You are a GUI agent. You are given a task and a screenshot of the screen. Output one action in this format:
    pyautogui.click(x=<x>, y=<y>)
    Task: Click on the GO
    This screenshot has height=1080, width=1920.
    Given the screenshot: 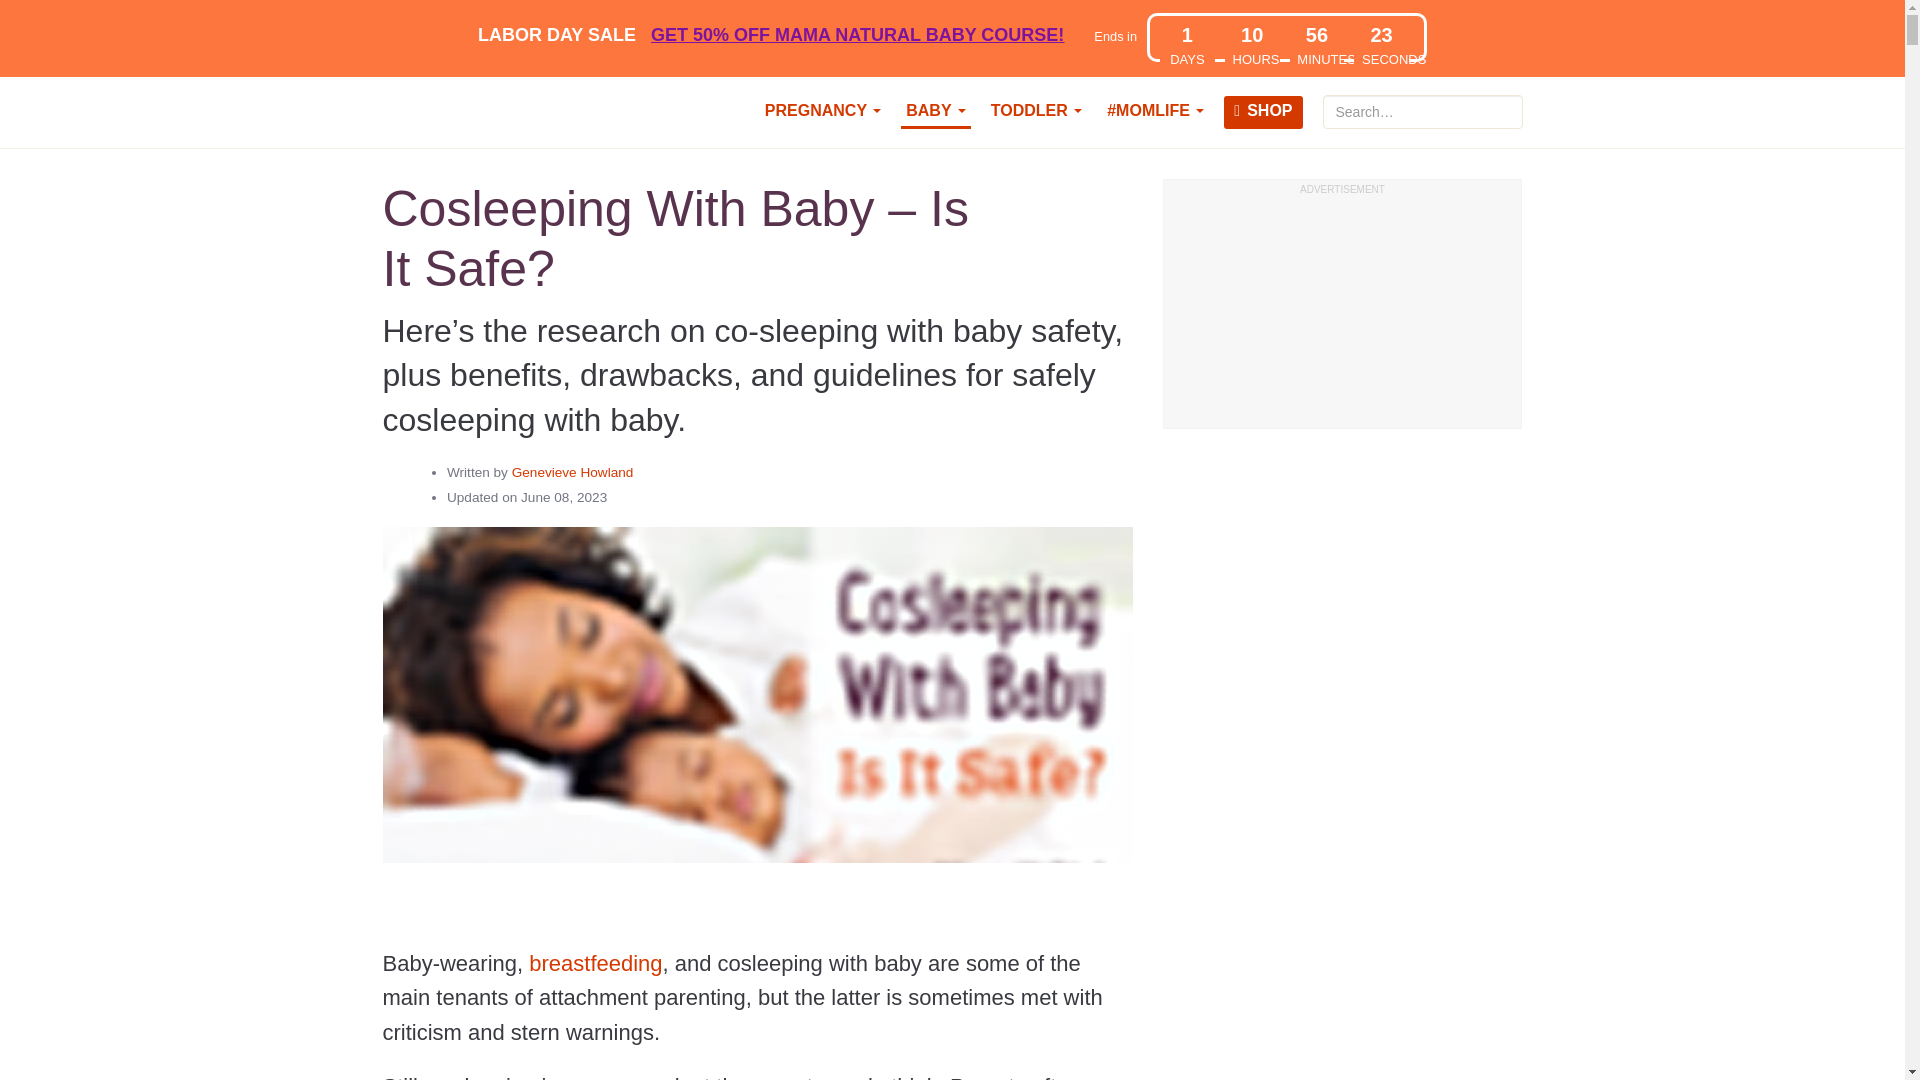 What is the action you would take?
    pyautogui.click(x=1512, y=102)
    